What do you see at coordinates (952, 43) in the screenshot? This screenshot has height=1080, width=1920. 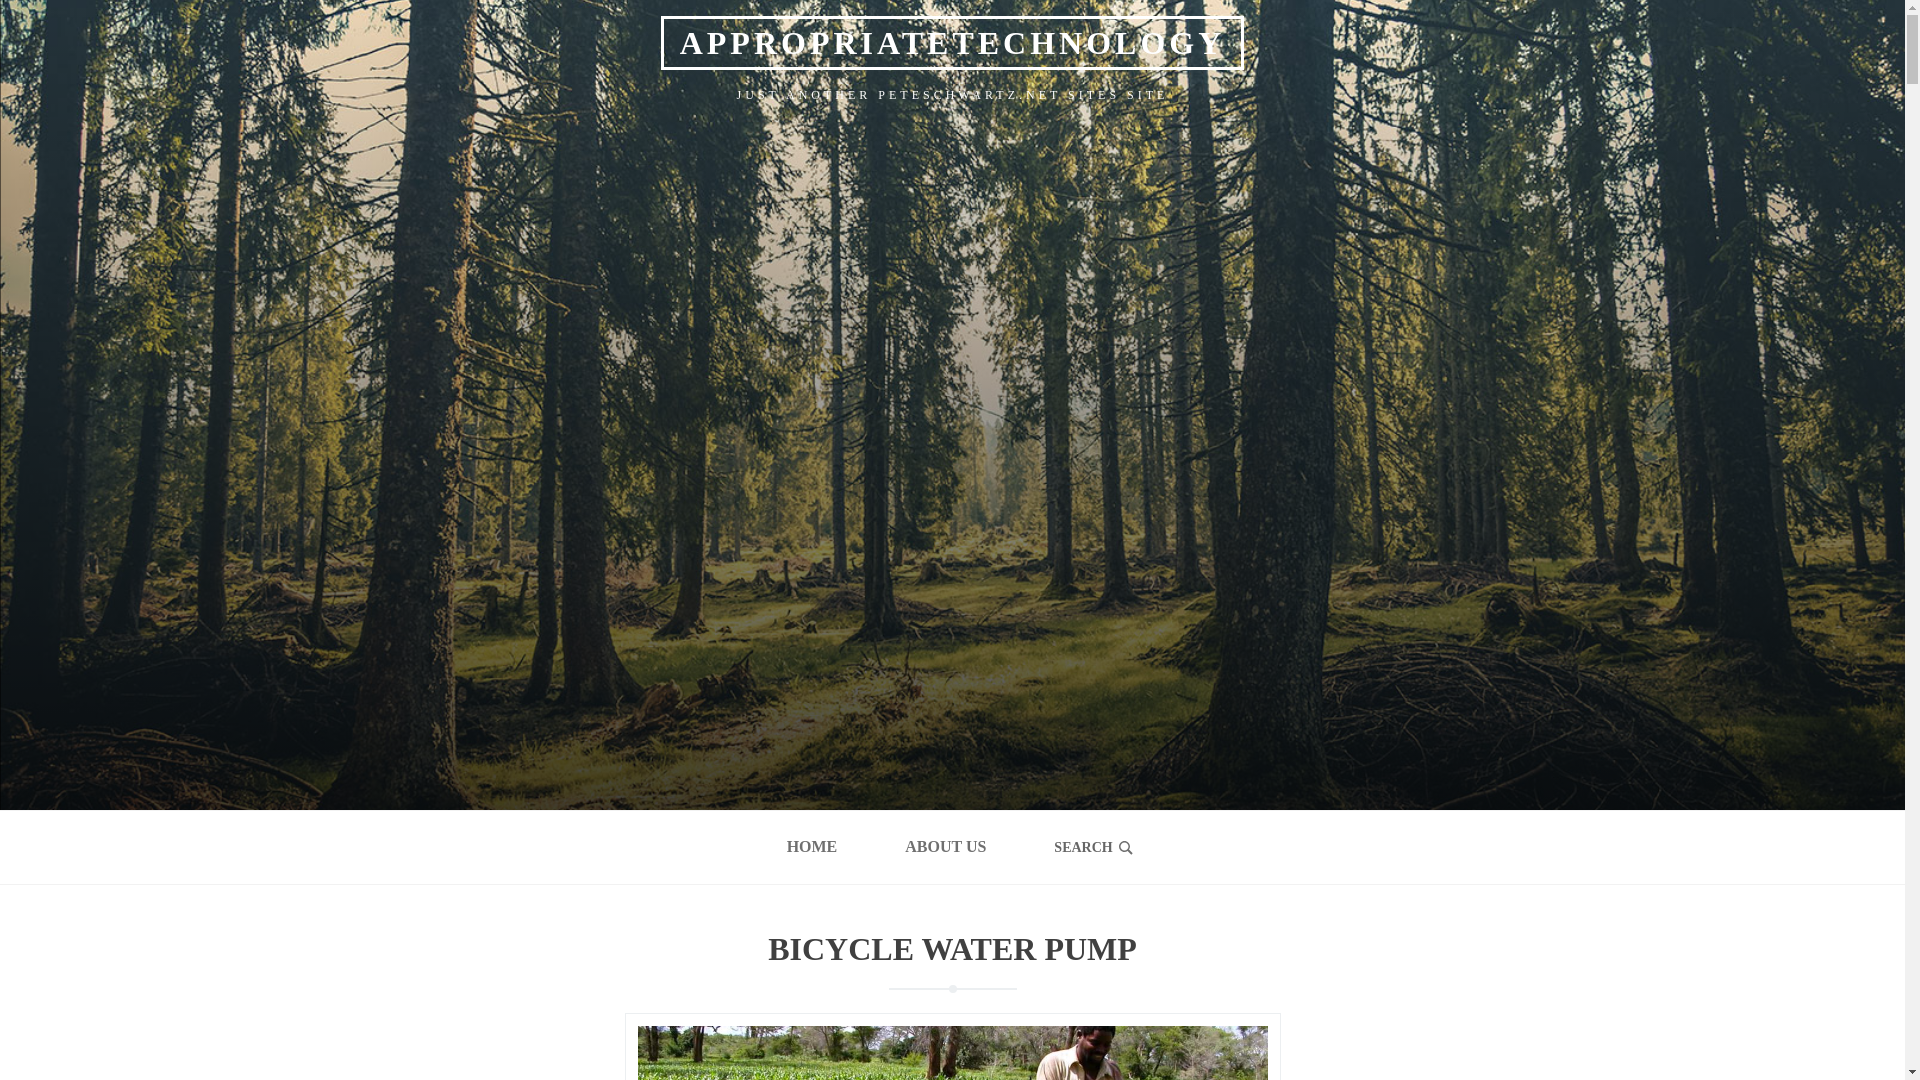 I see `APPROPRIATETECHNOLOGY` at bounding box center [952, 43].